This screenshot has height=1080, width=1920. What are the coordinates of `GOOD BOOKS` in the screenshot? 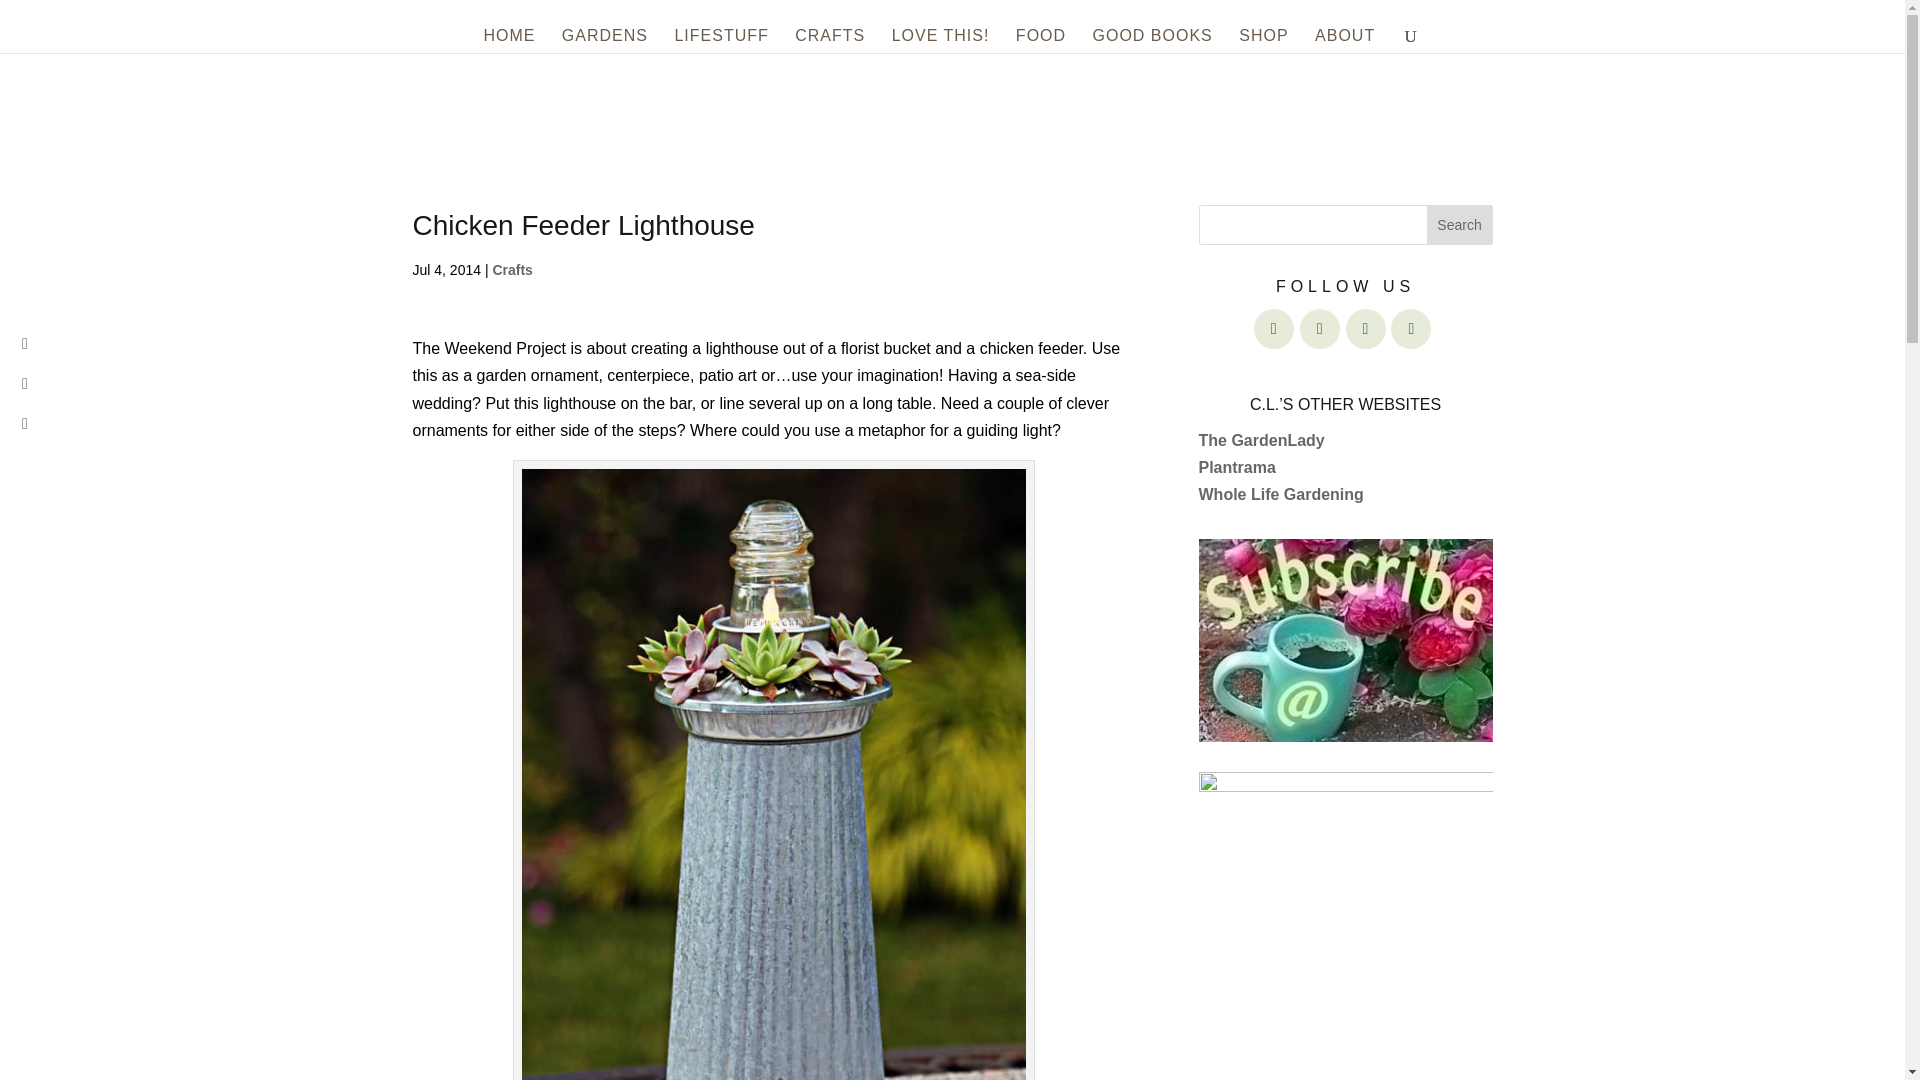 It's located at (1152, 40).